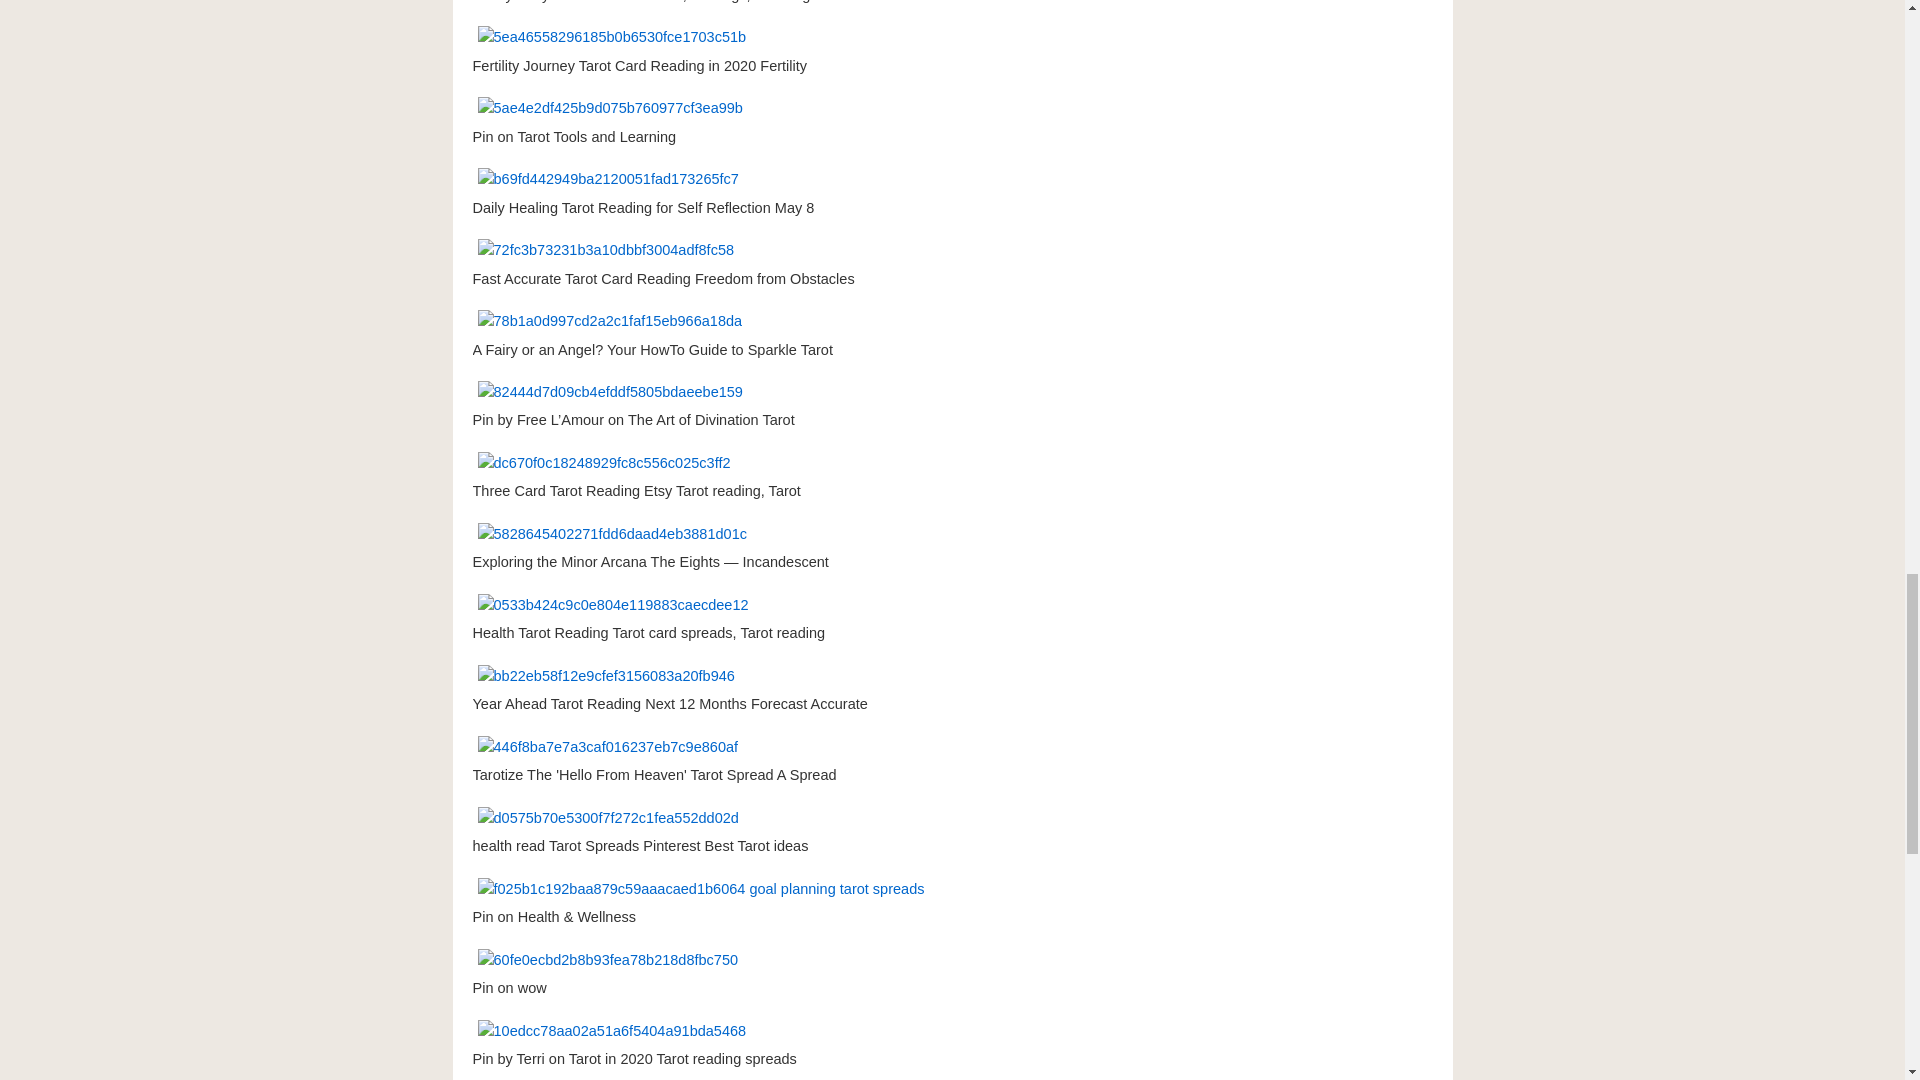 This screenshot has height=1080, width=1920. I want to click on Health Reading Tarot Spread 13, so click(611, 534).